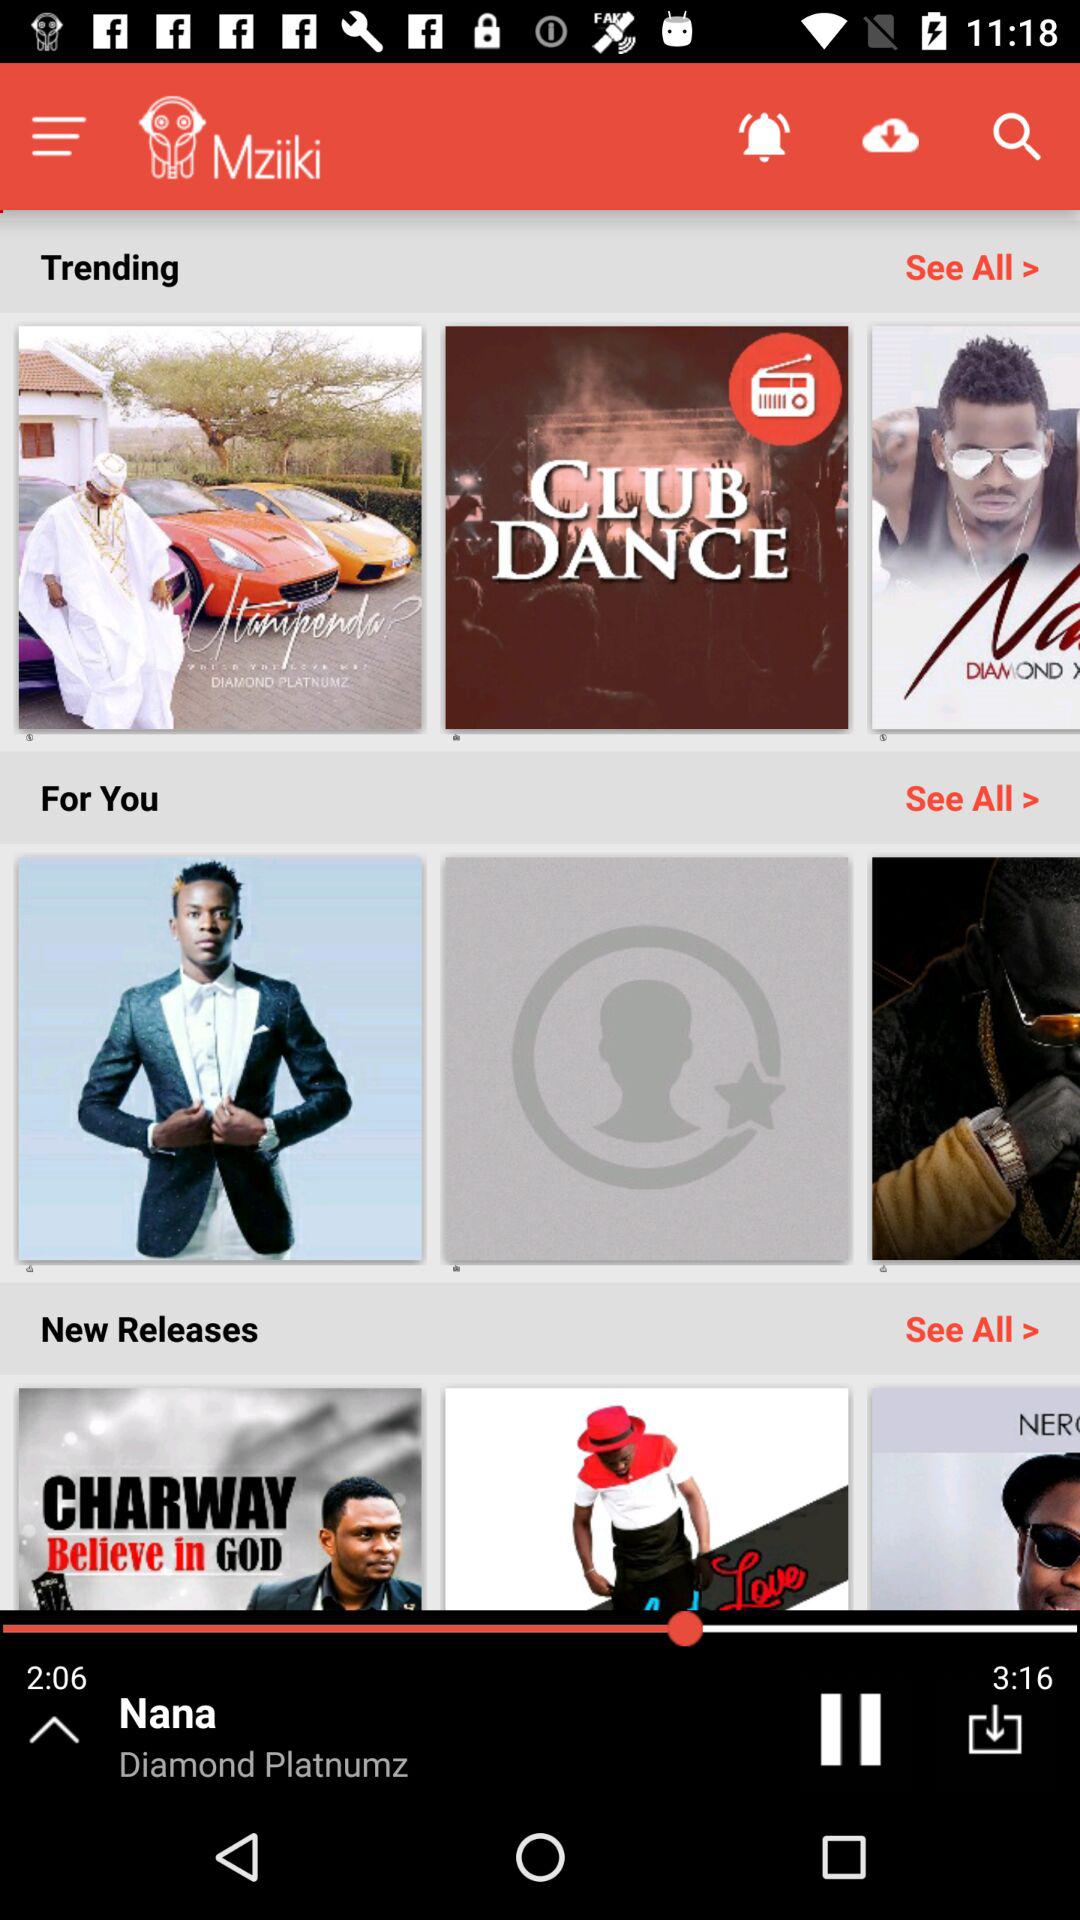 The image size is (1080, 1920). What do you see at coordinates (854, 1734) in the screenshot?
I see `pause the song` at bounding box center [854, 1734].